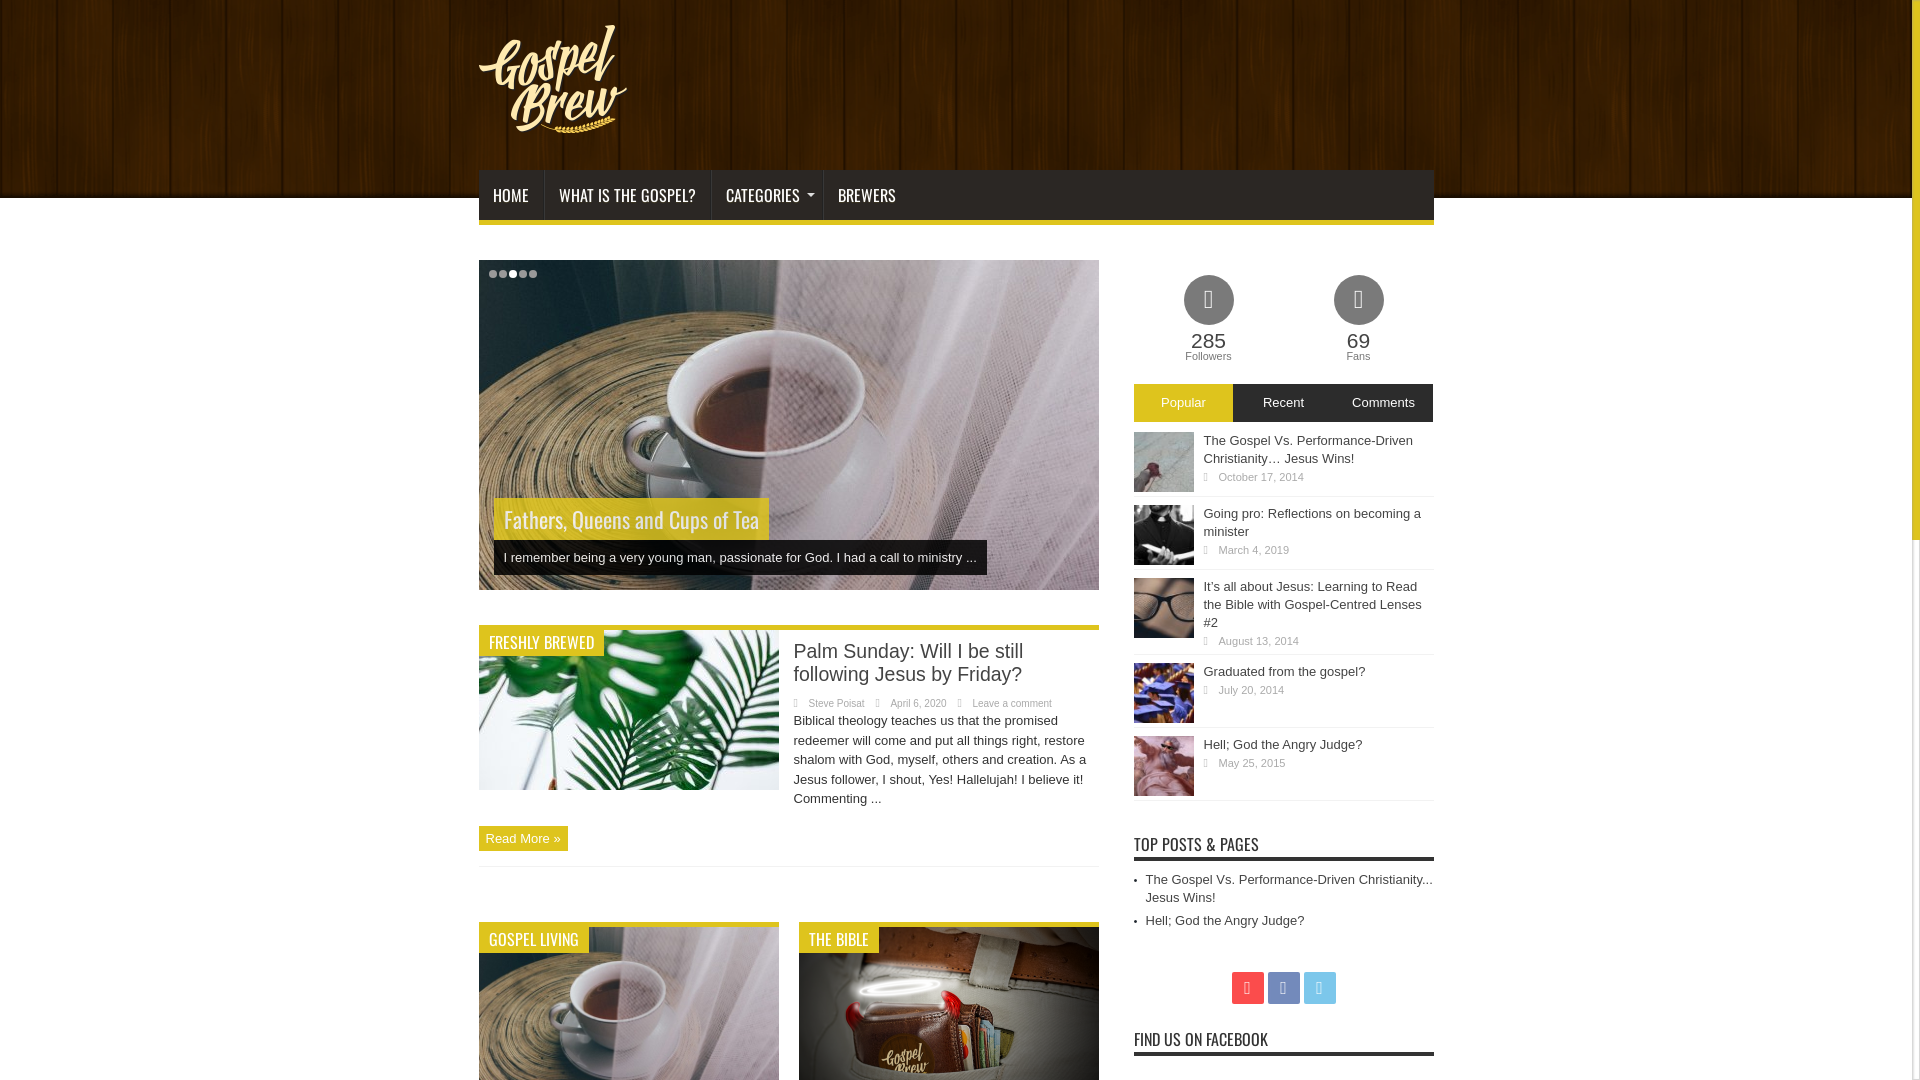 Image resolution: width=1920 pixels, height=1080 pixels. I want to click on THE BIBLE, so click(838, 939).